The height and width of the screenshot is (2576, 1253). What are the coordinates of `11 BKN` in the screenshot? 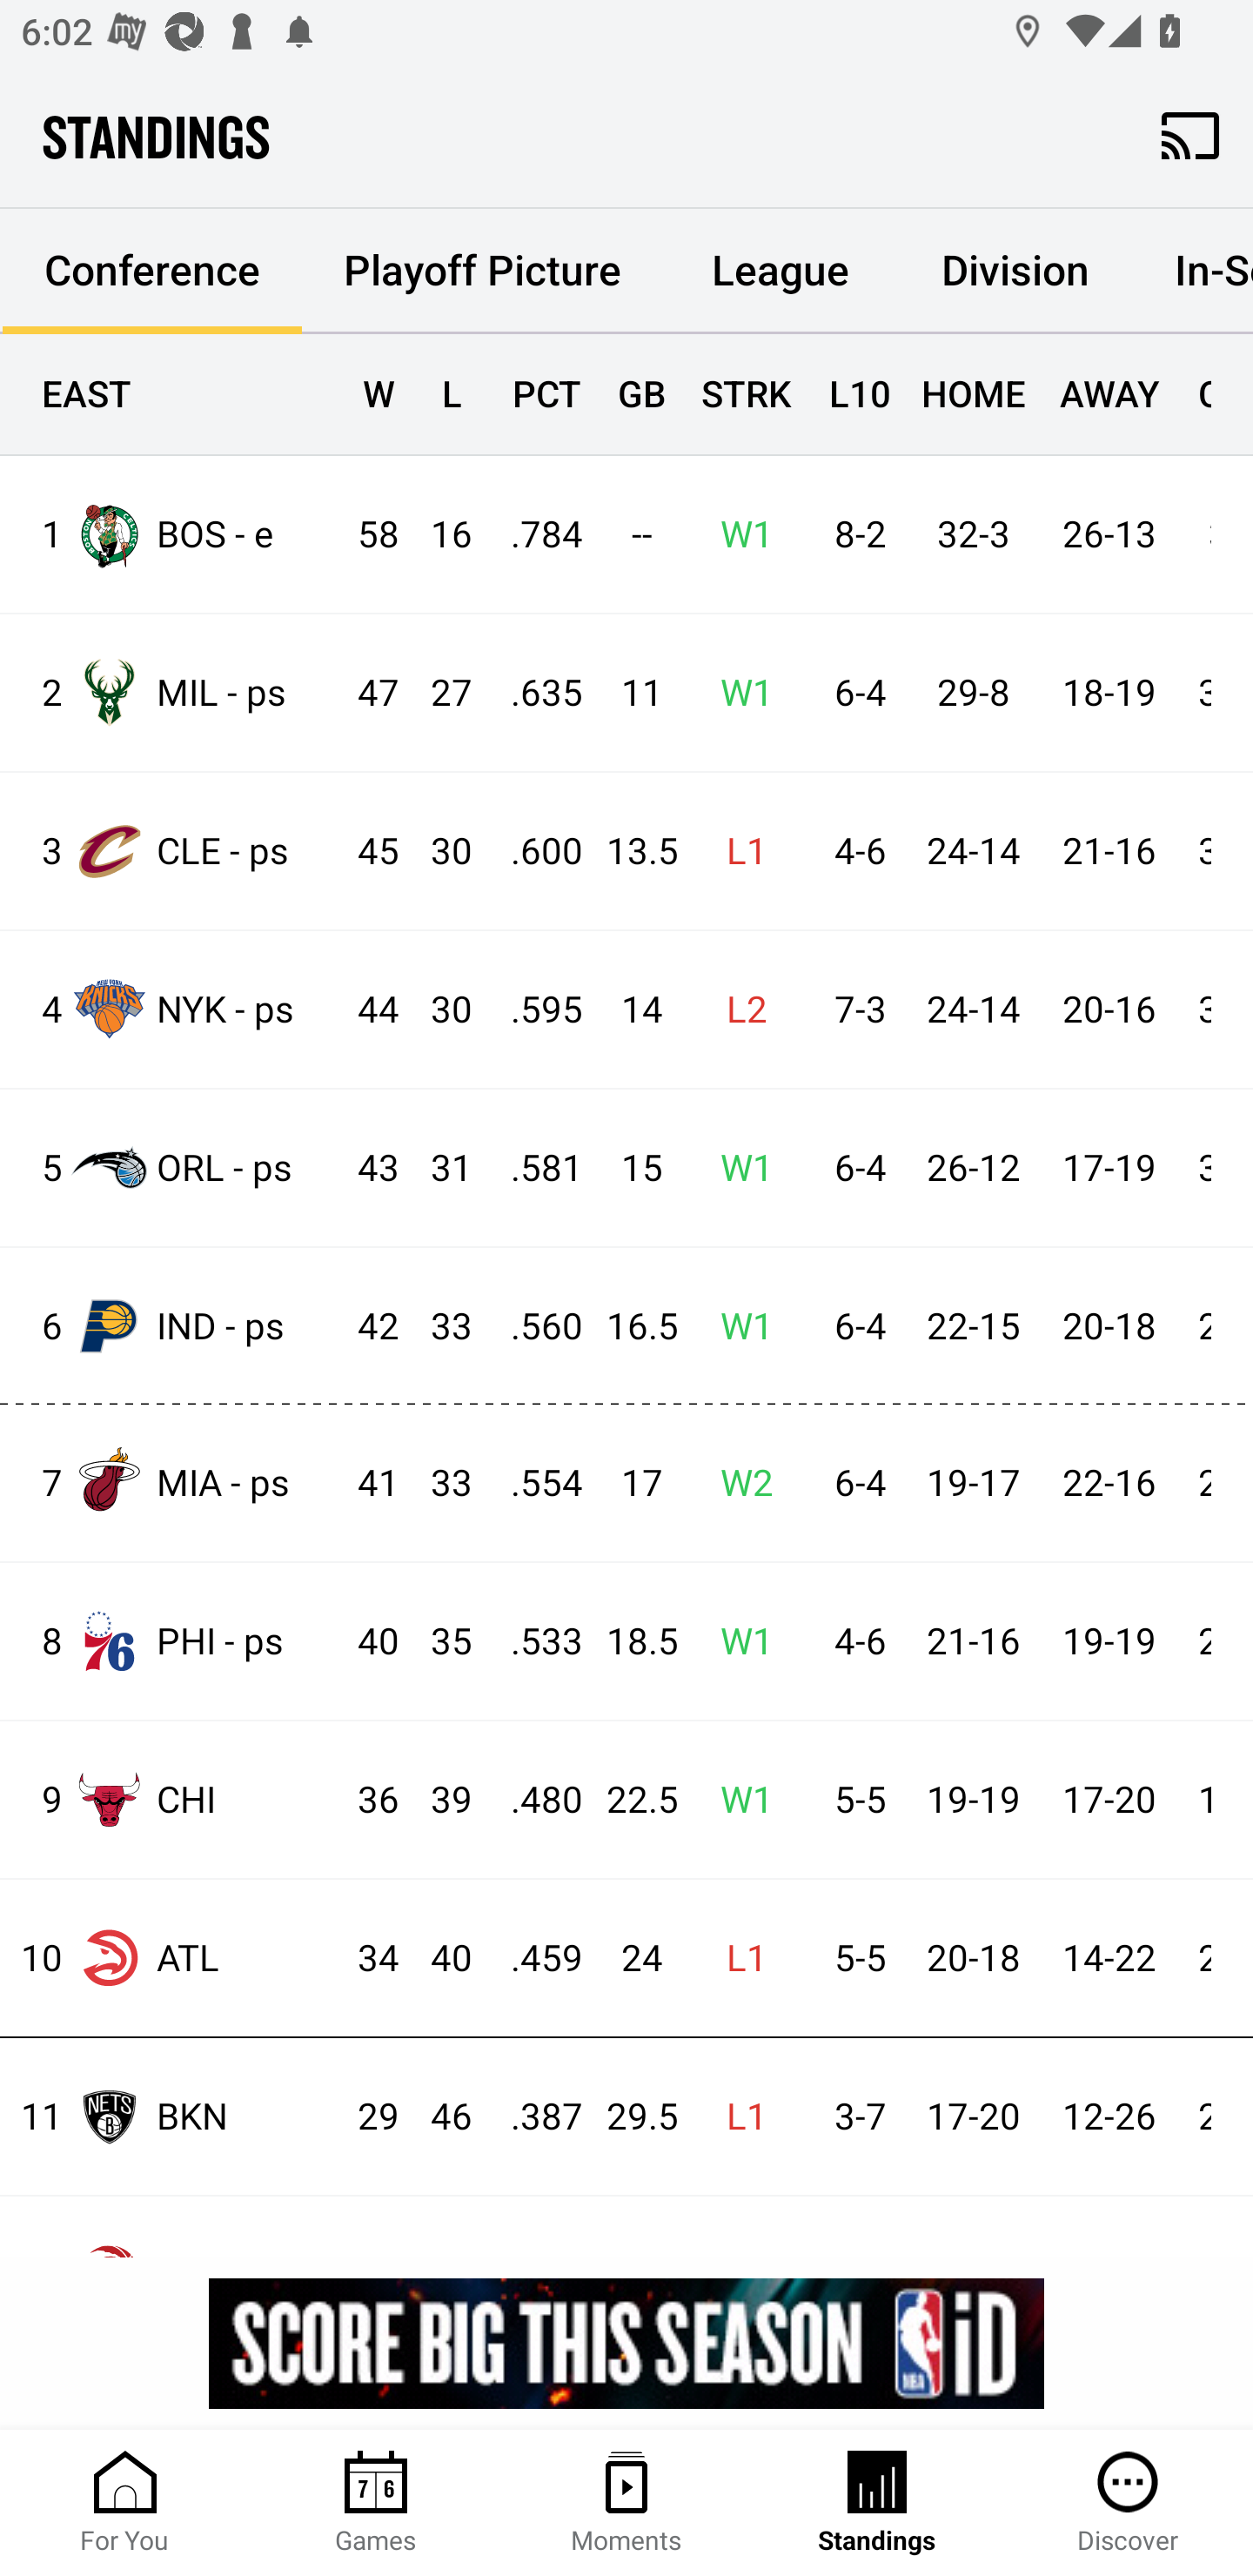 It's located at (171, 2116).